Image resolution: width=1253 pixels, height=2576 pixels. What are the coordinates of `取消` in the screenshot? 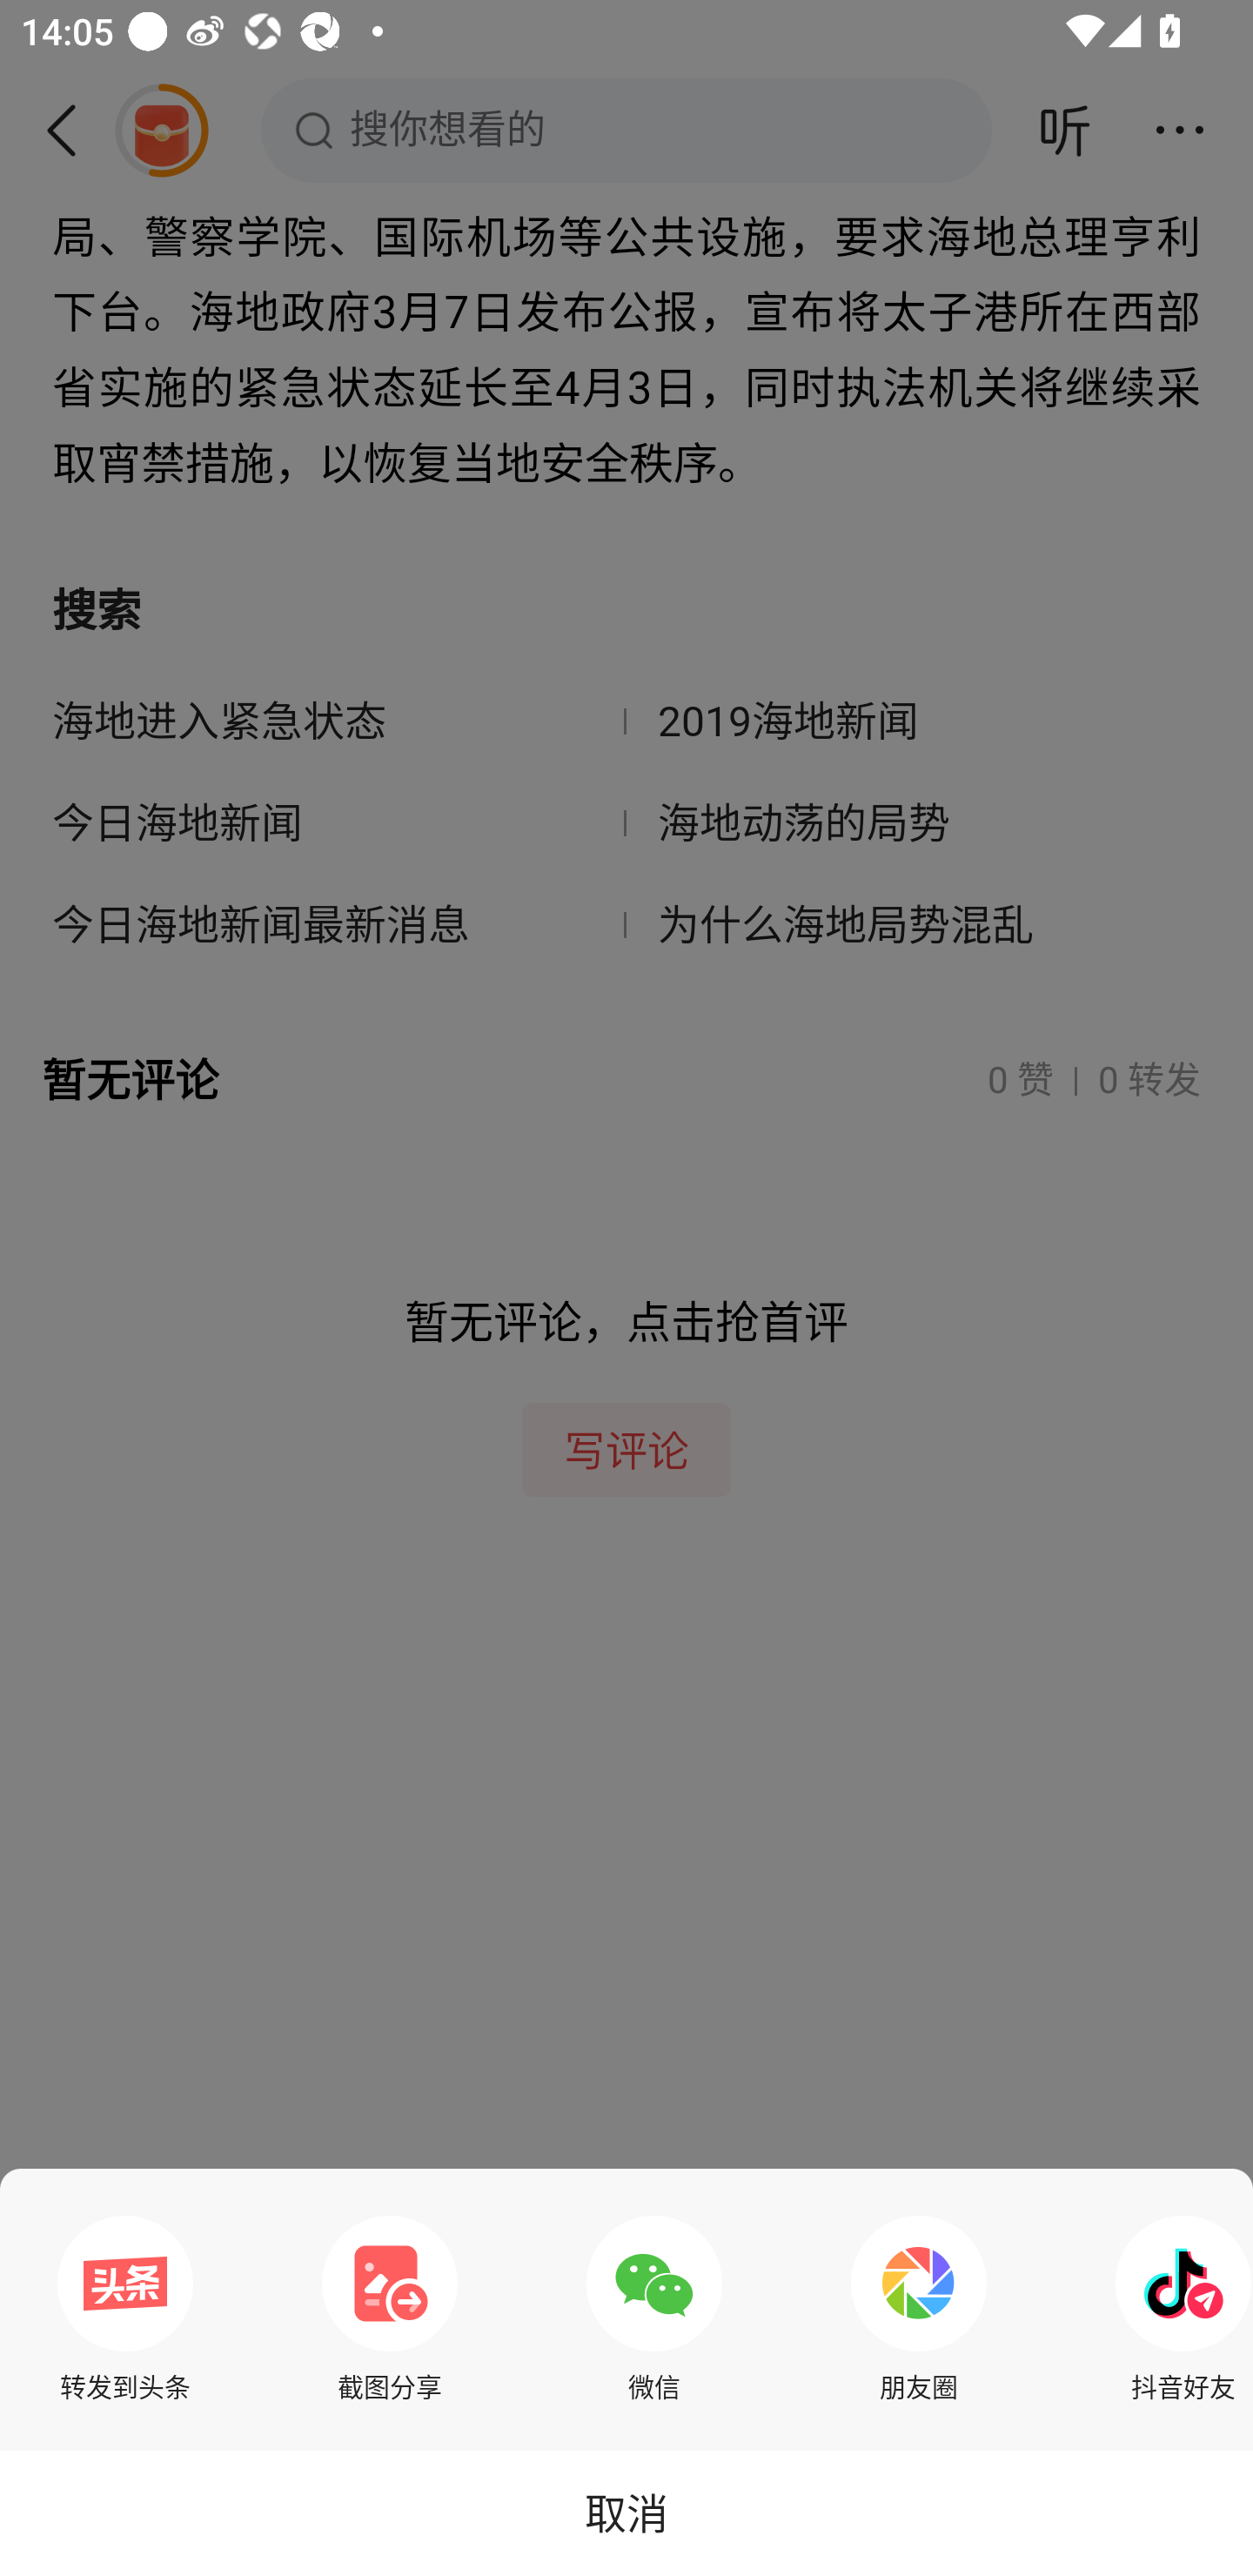 It's located at (626, 2512).